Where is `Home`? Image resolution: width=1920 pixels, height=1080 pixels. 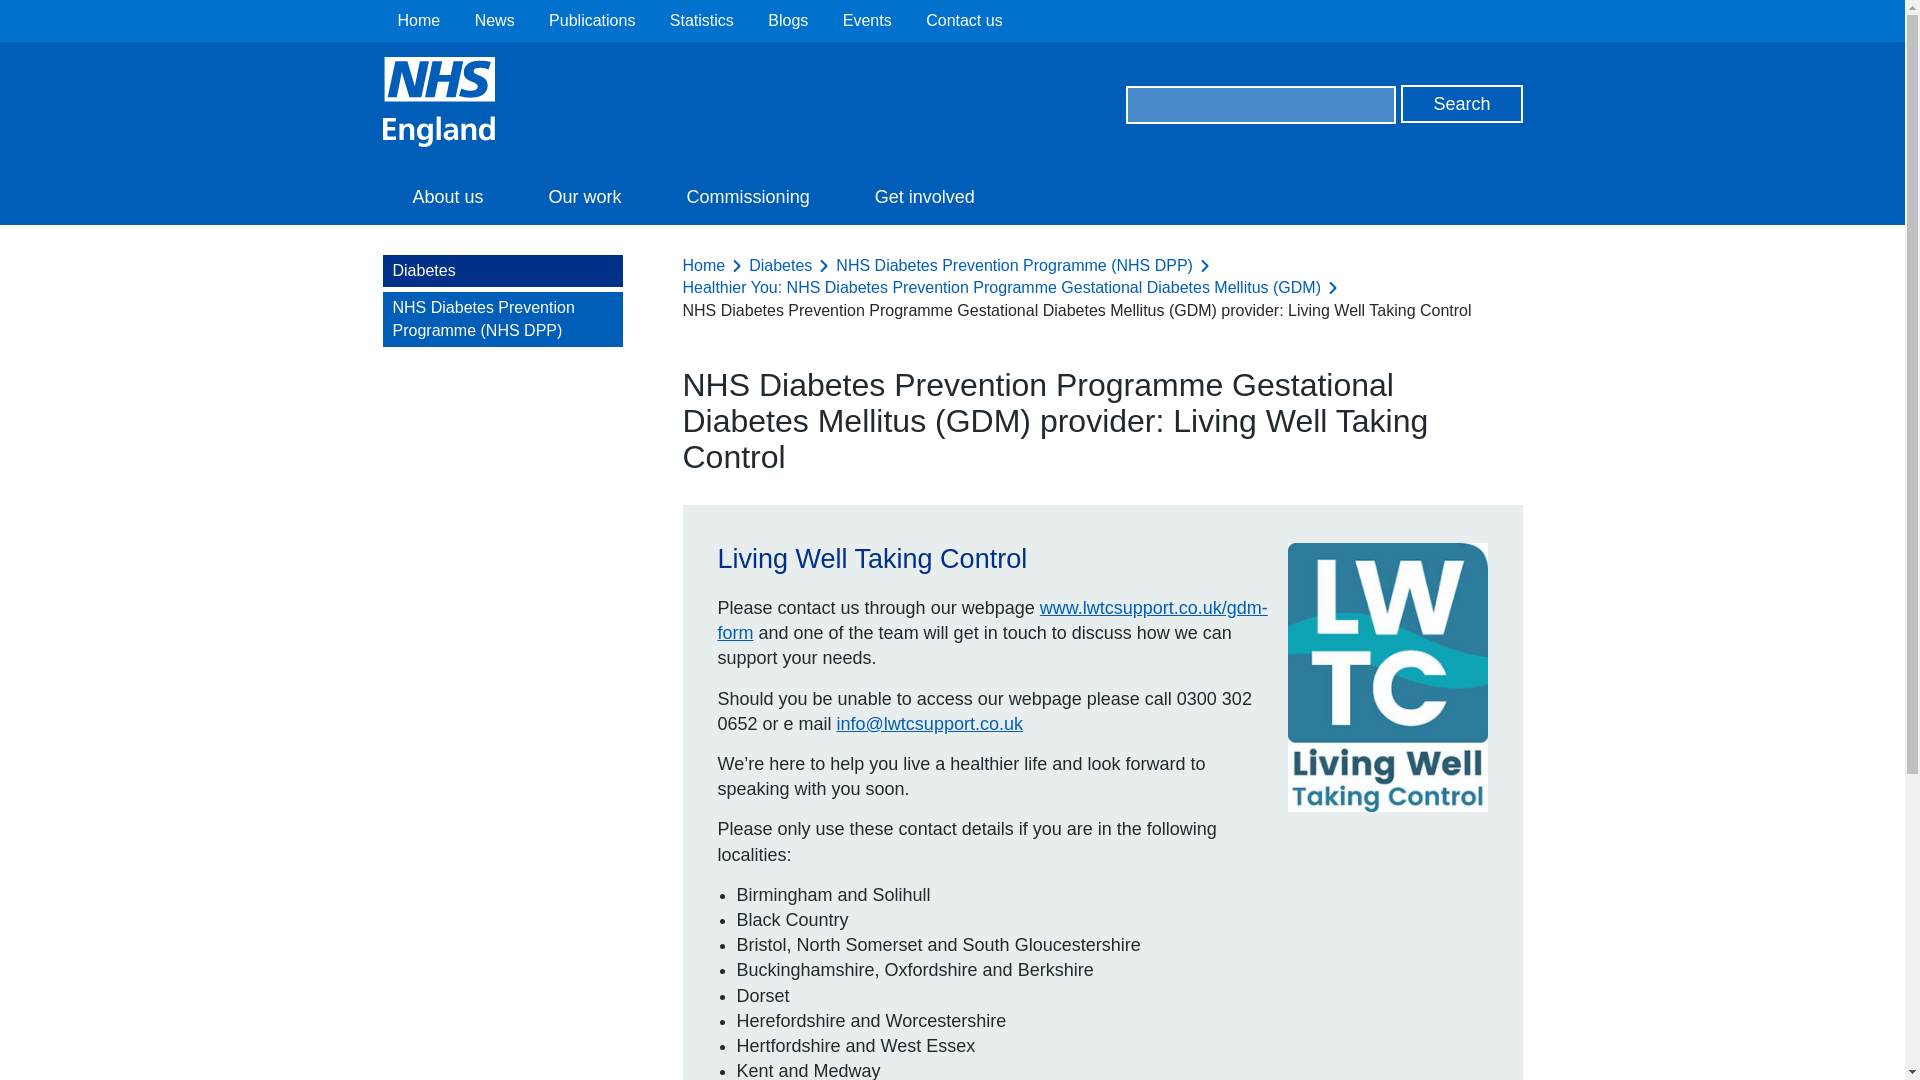 Home is located at coordinates (703, 266).